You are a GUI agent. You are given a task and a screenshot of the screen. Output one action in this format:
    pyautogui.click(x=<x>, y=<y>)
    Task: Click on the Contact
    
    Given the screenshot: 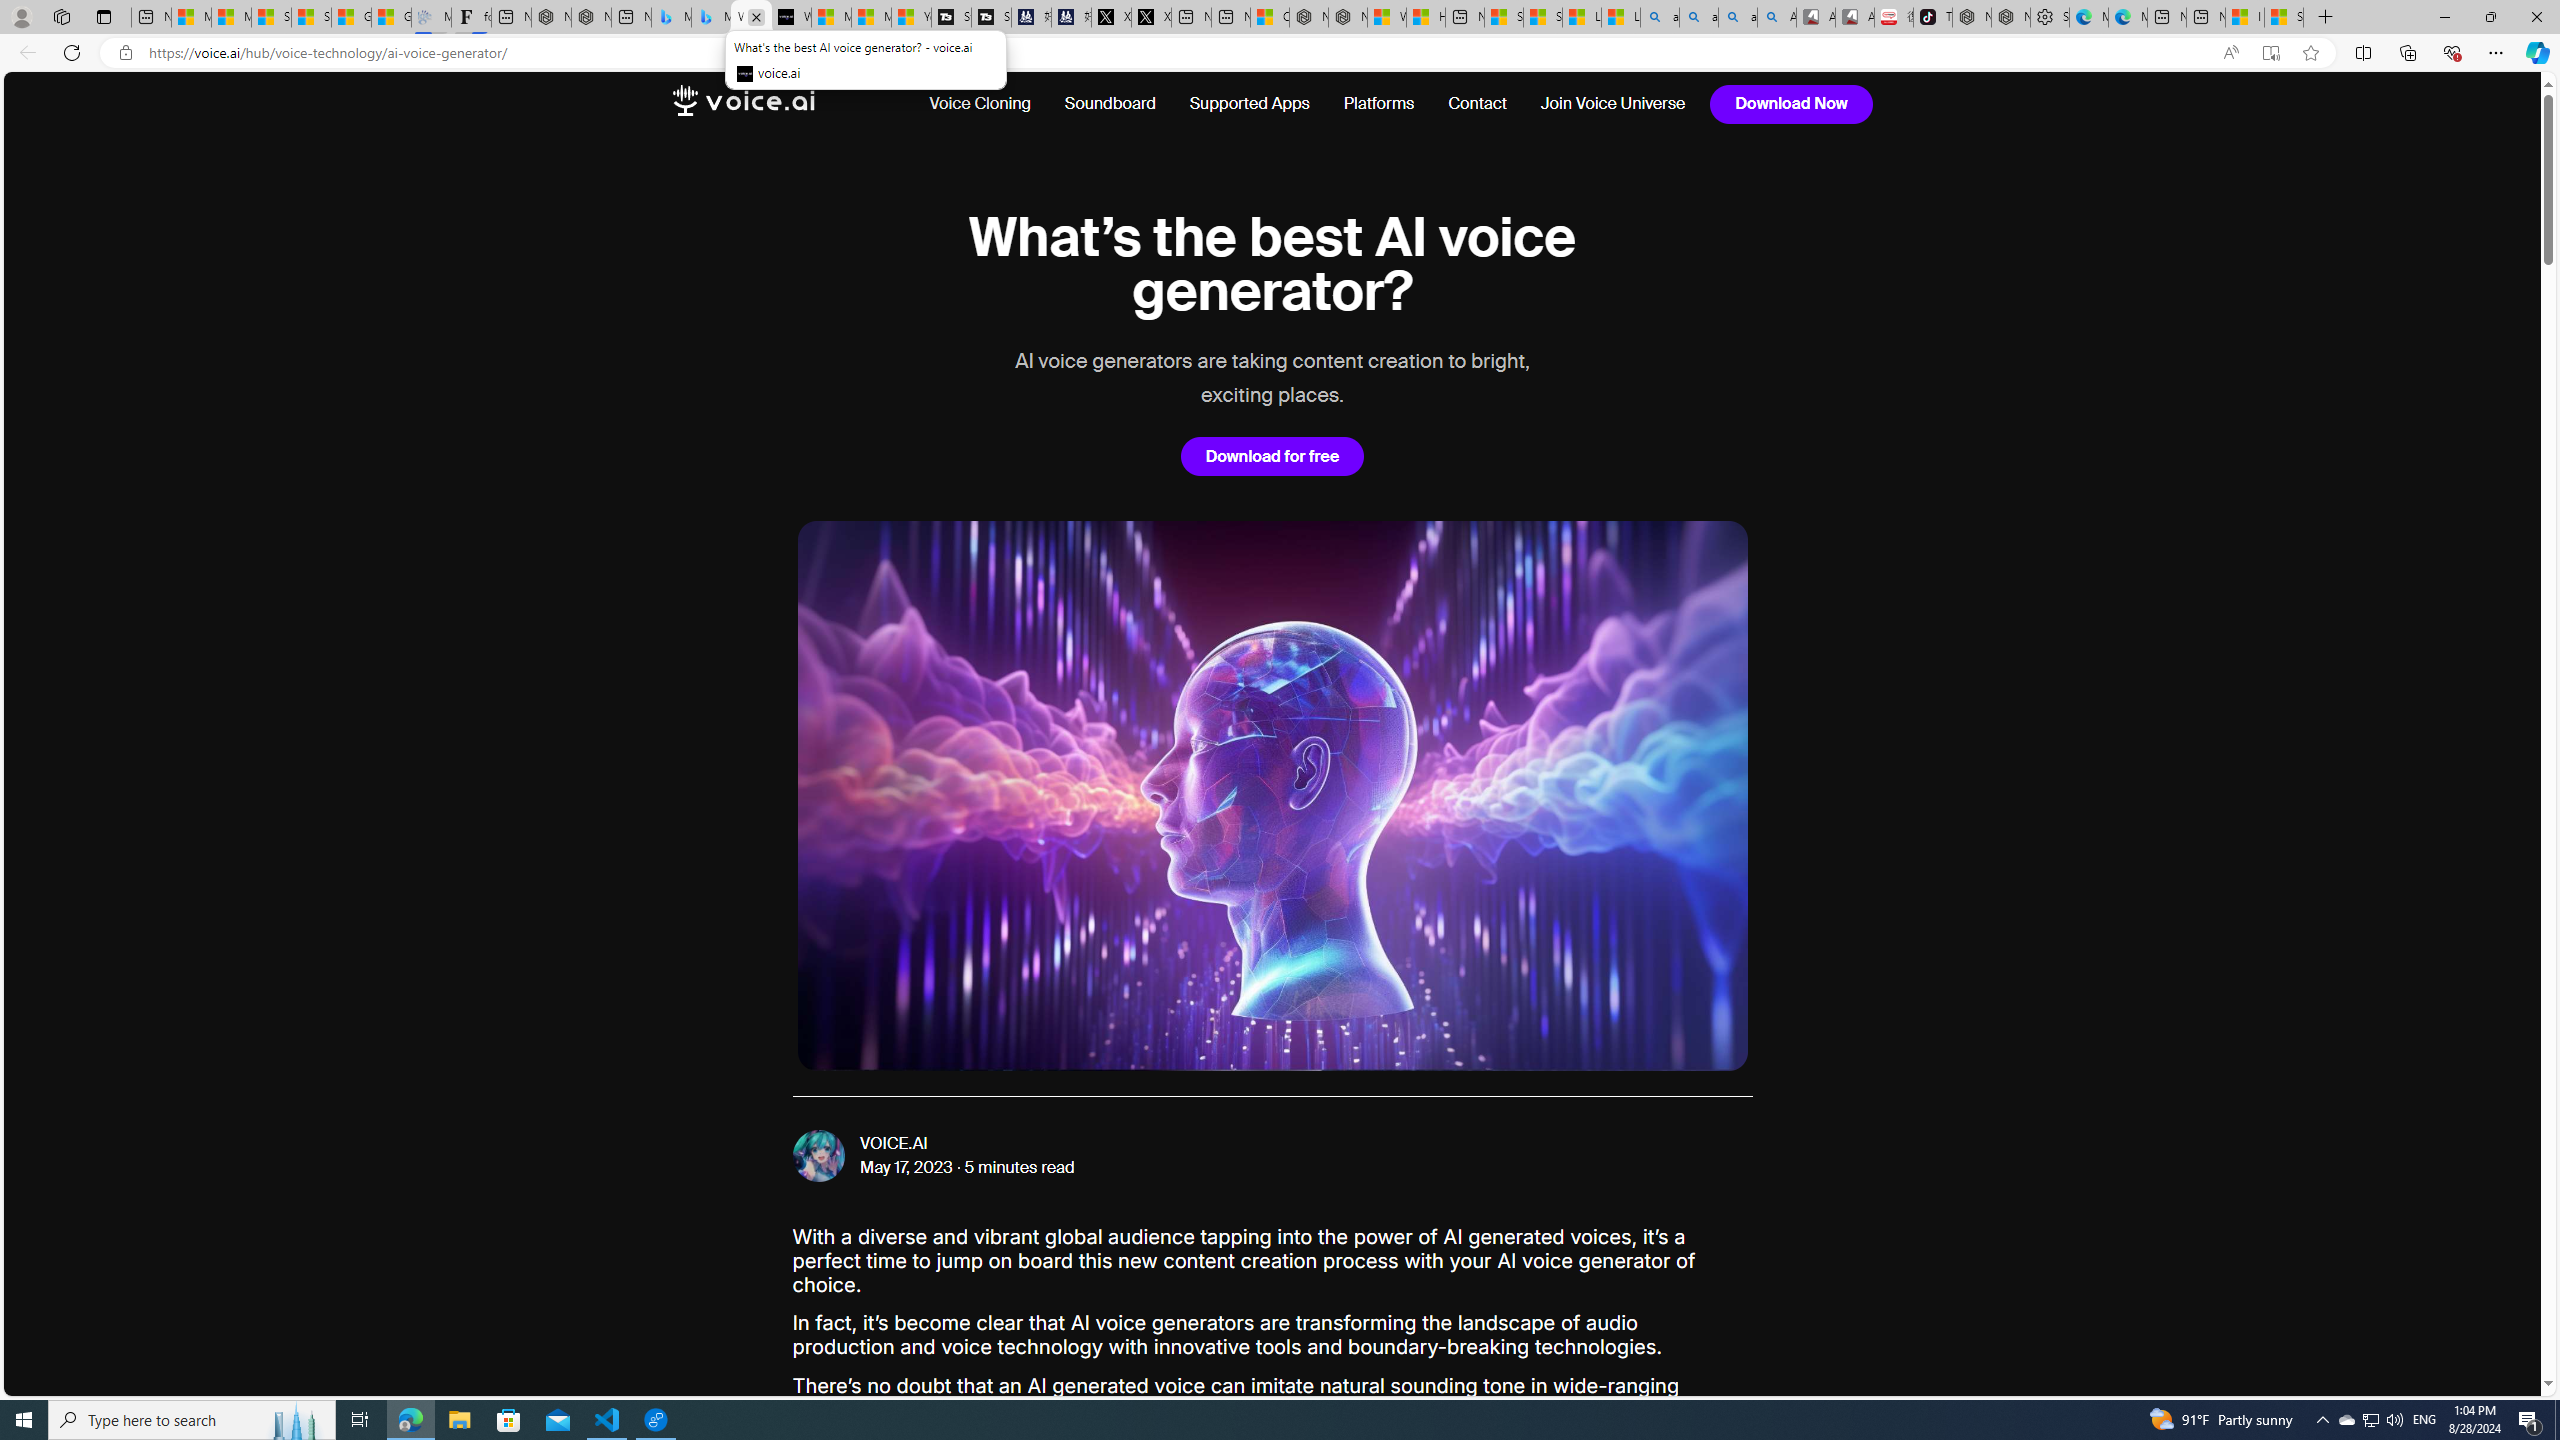 What is the action you would take?
    pyautogui.click(x=1478, y=104)
    